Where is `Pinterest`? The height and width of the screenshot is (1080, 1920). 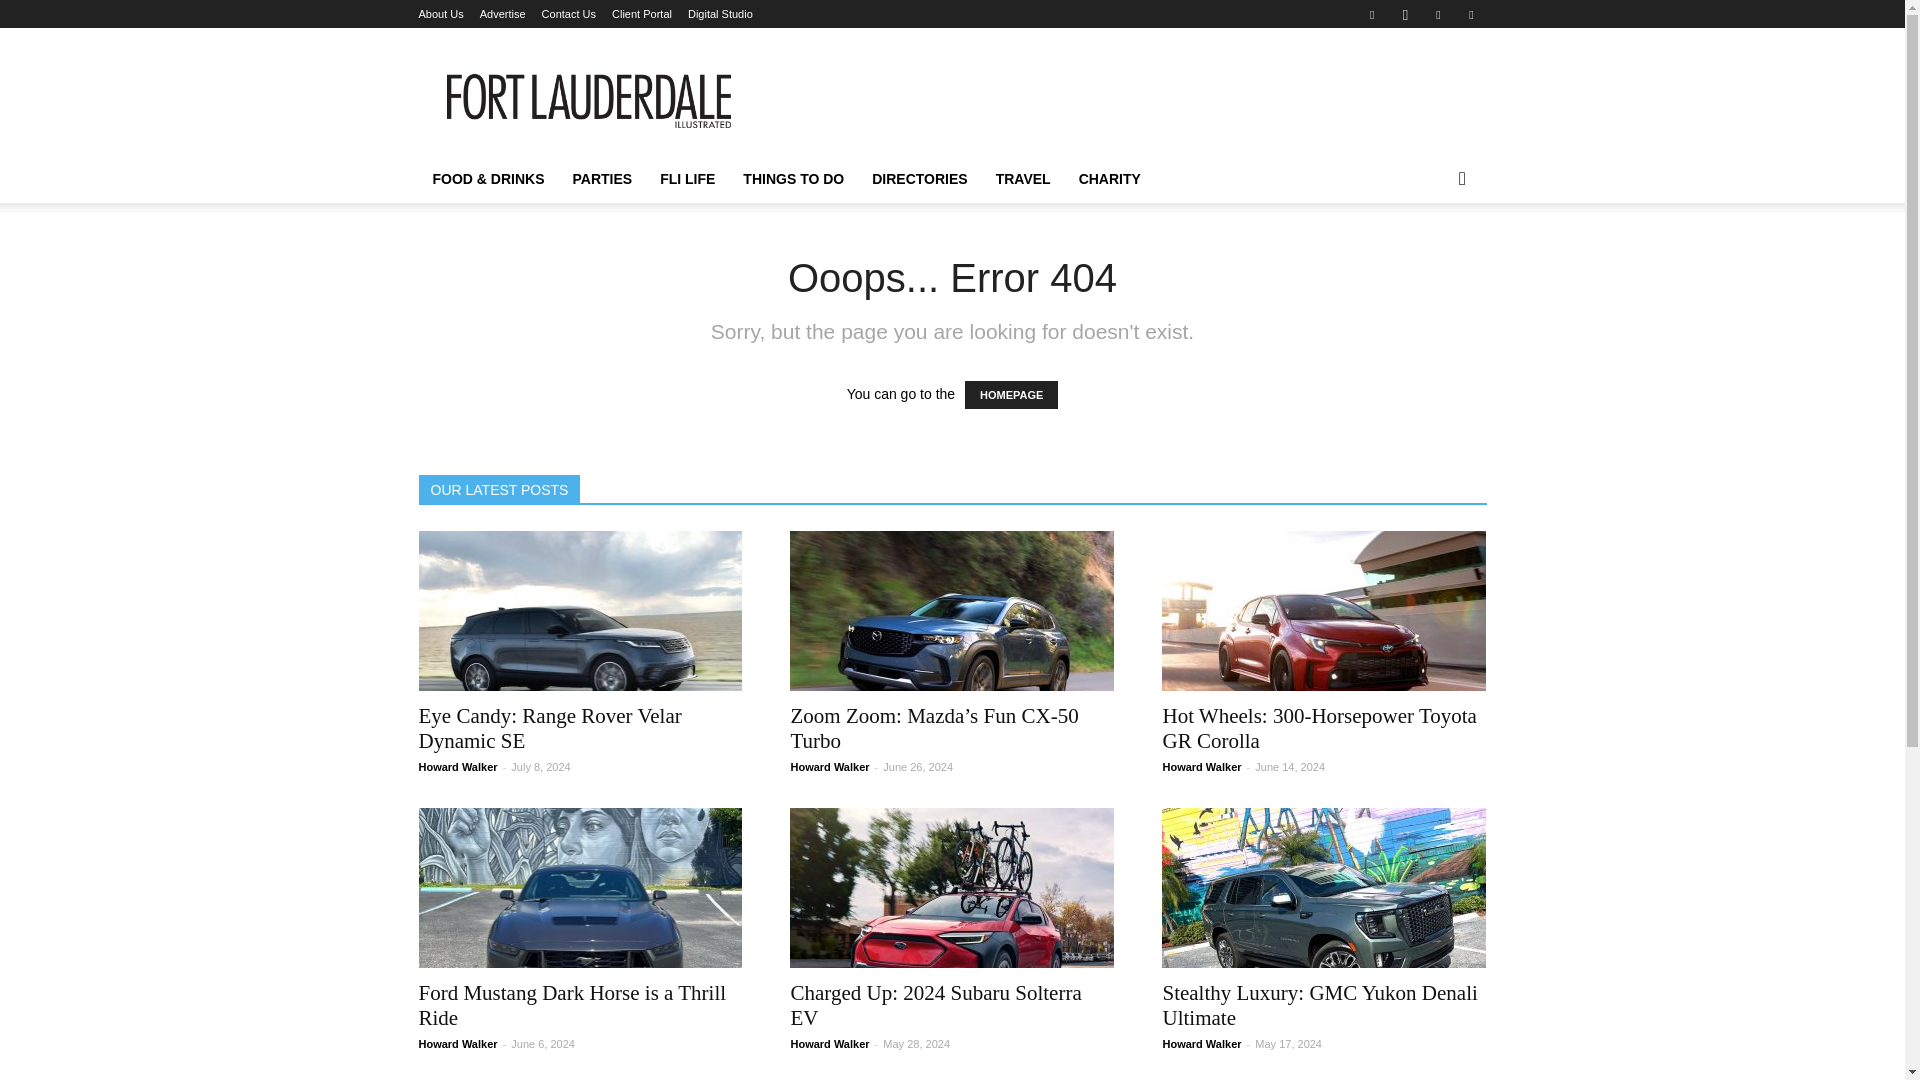
Pinterest is located at coordinates (1438, 14).